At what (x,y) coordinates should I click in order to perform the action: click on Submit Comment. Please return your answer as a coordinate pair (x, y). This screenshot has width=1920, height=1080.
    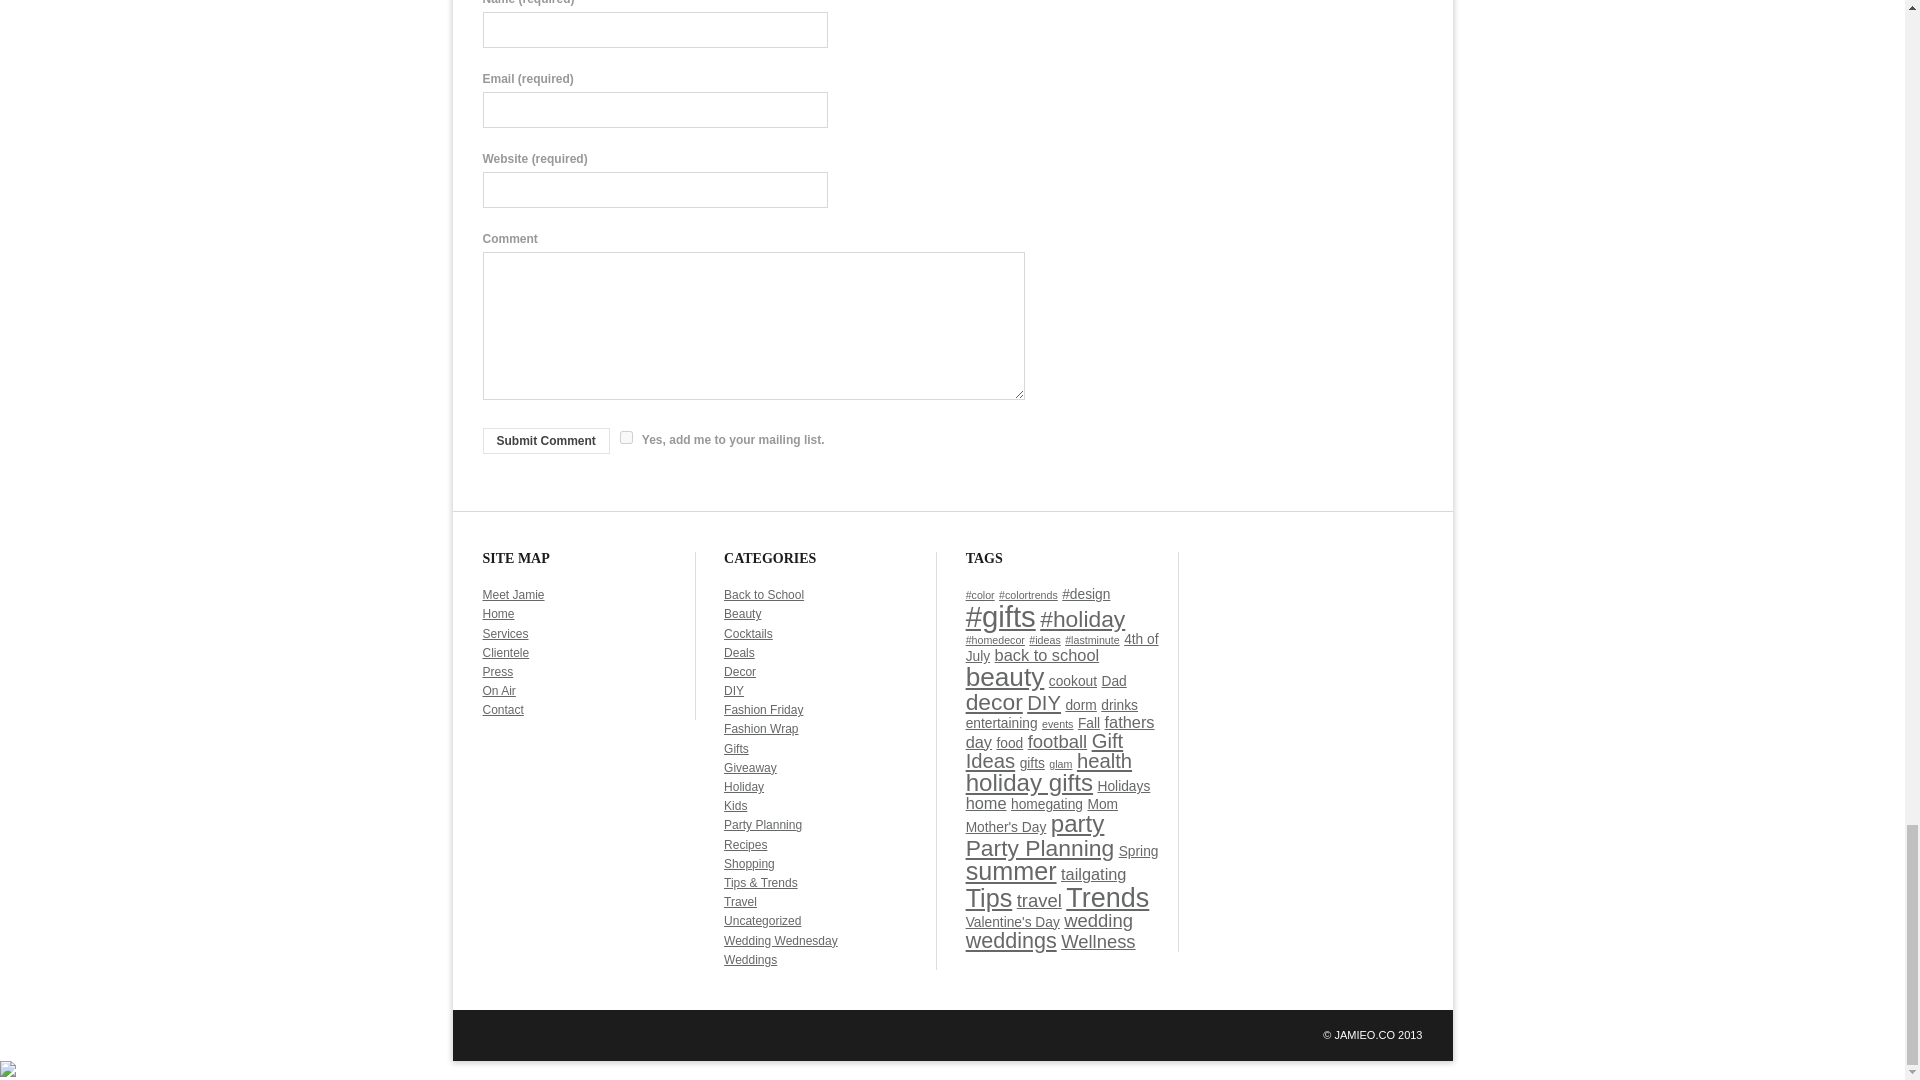
    Looking at the image, I should click on (544, 440).